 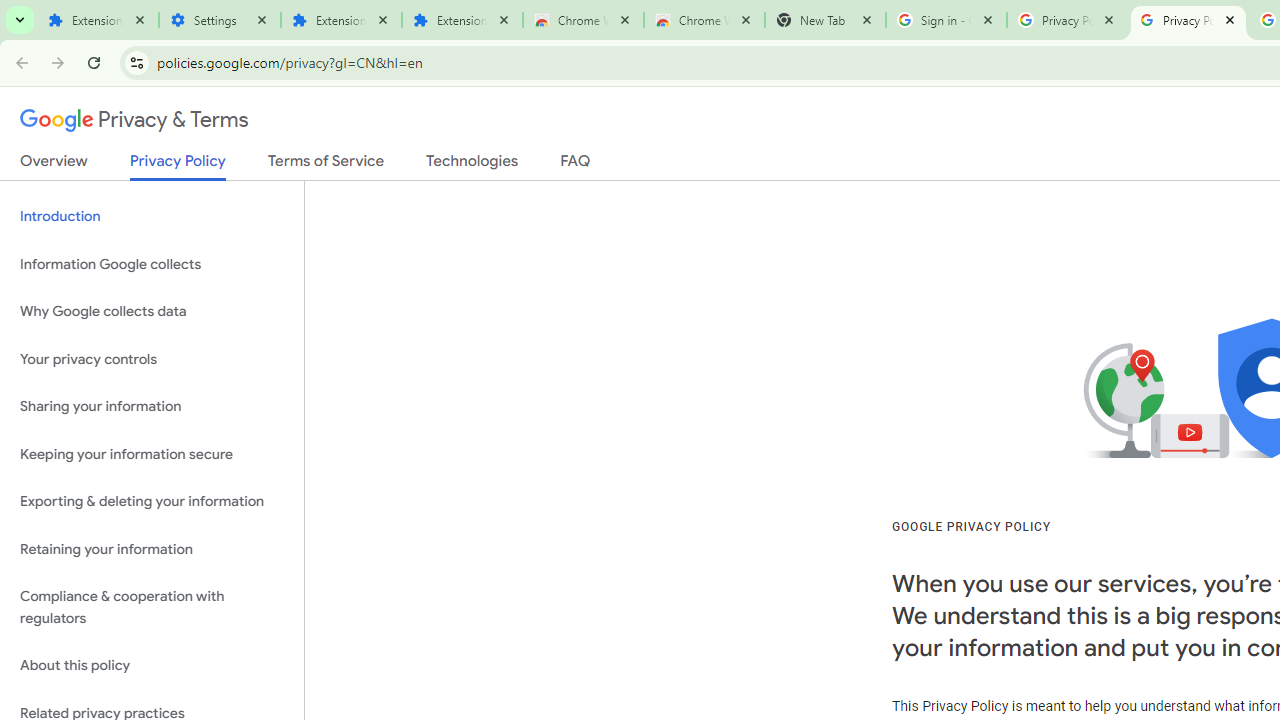 What do you see at coordinates (152, 608) in the screenshot?
I see `Compliance & cooperation with regulators` at bounding box center [152, 608].